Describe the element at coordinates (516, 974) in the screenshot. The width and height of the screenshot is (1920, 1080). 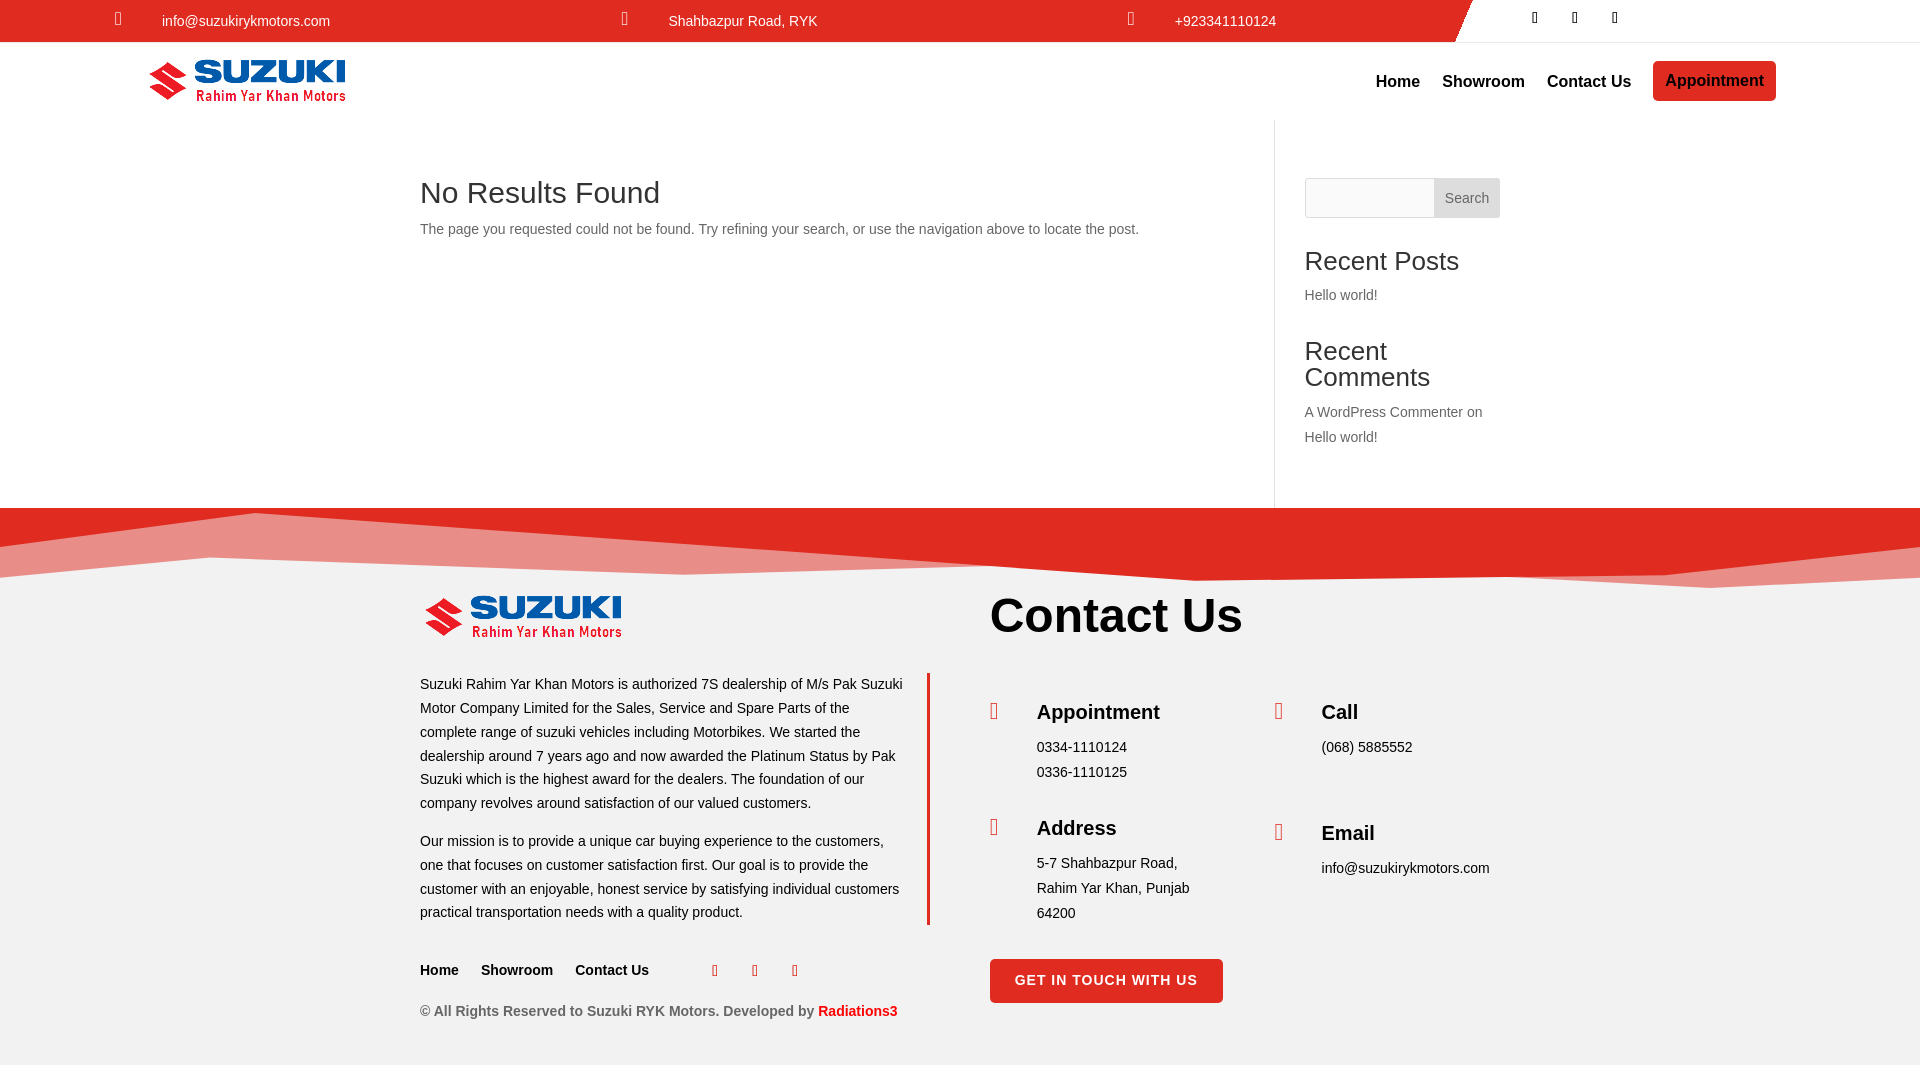
I see `Showroom` at that location.